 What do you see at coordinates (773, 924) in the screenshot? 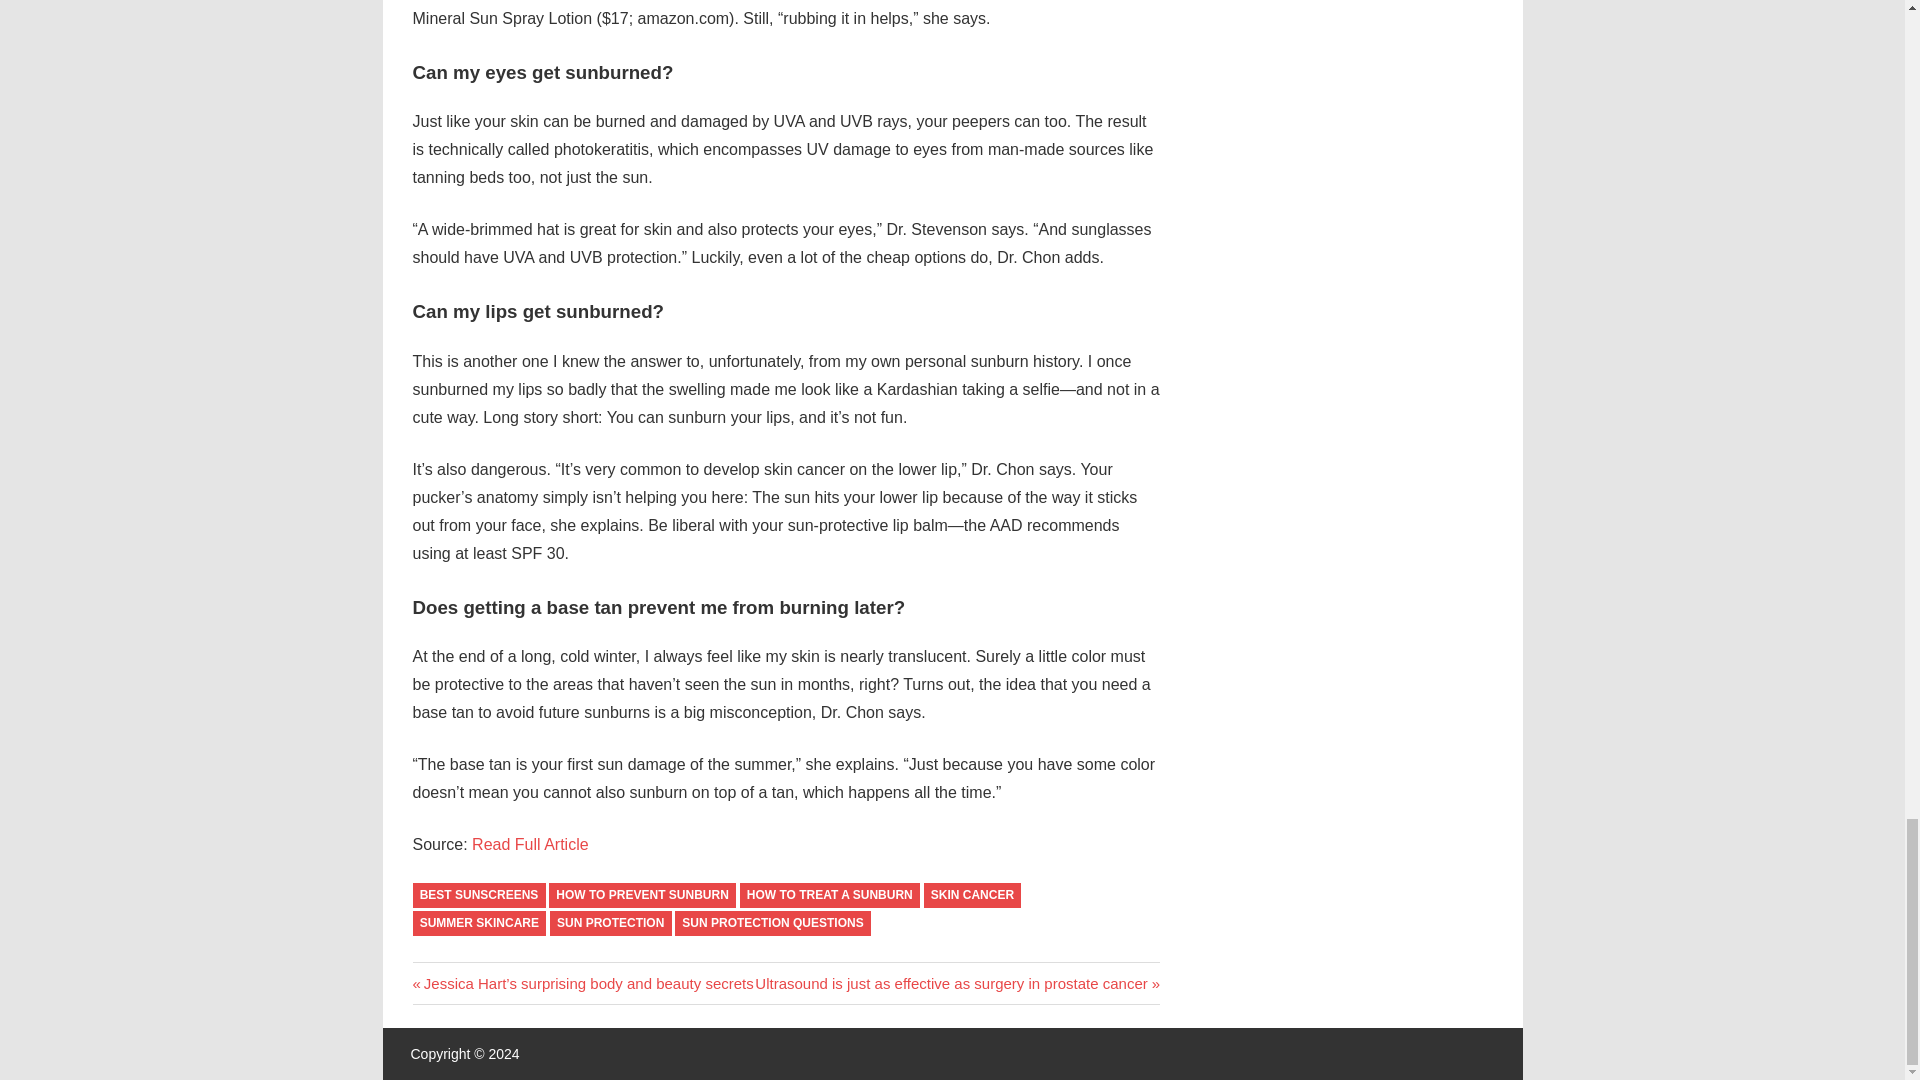
I see `SUN PROTECTION QUESTIONS` at bounding box center [773, 924].